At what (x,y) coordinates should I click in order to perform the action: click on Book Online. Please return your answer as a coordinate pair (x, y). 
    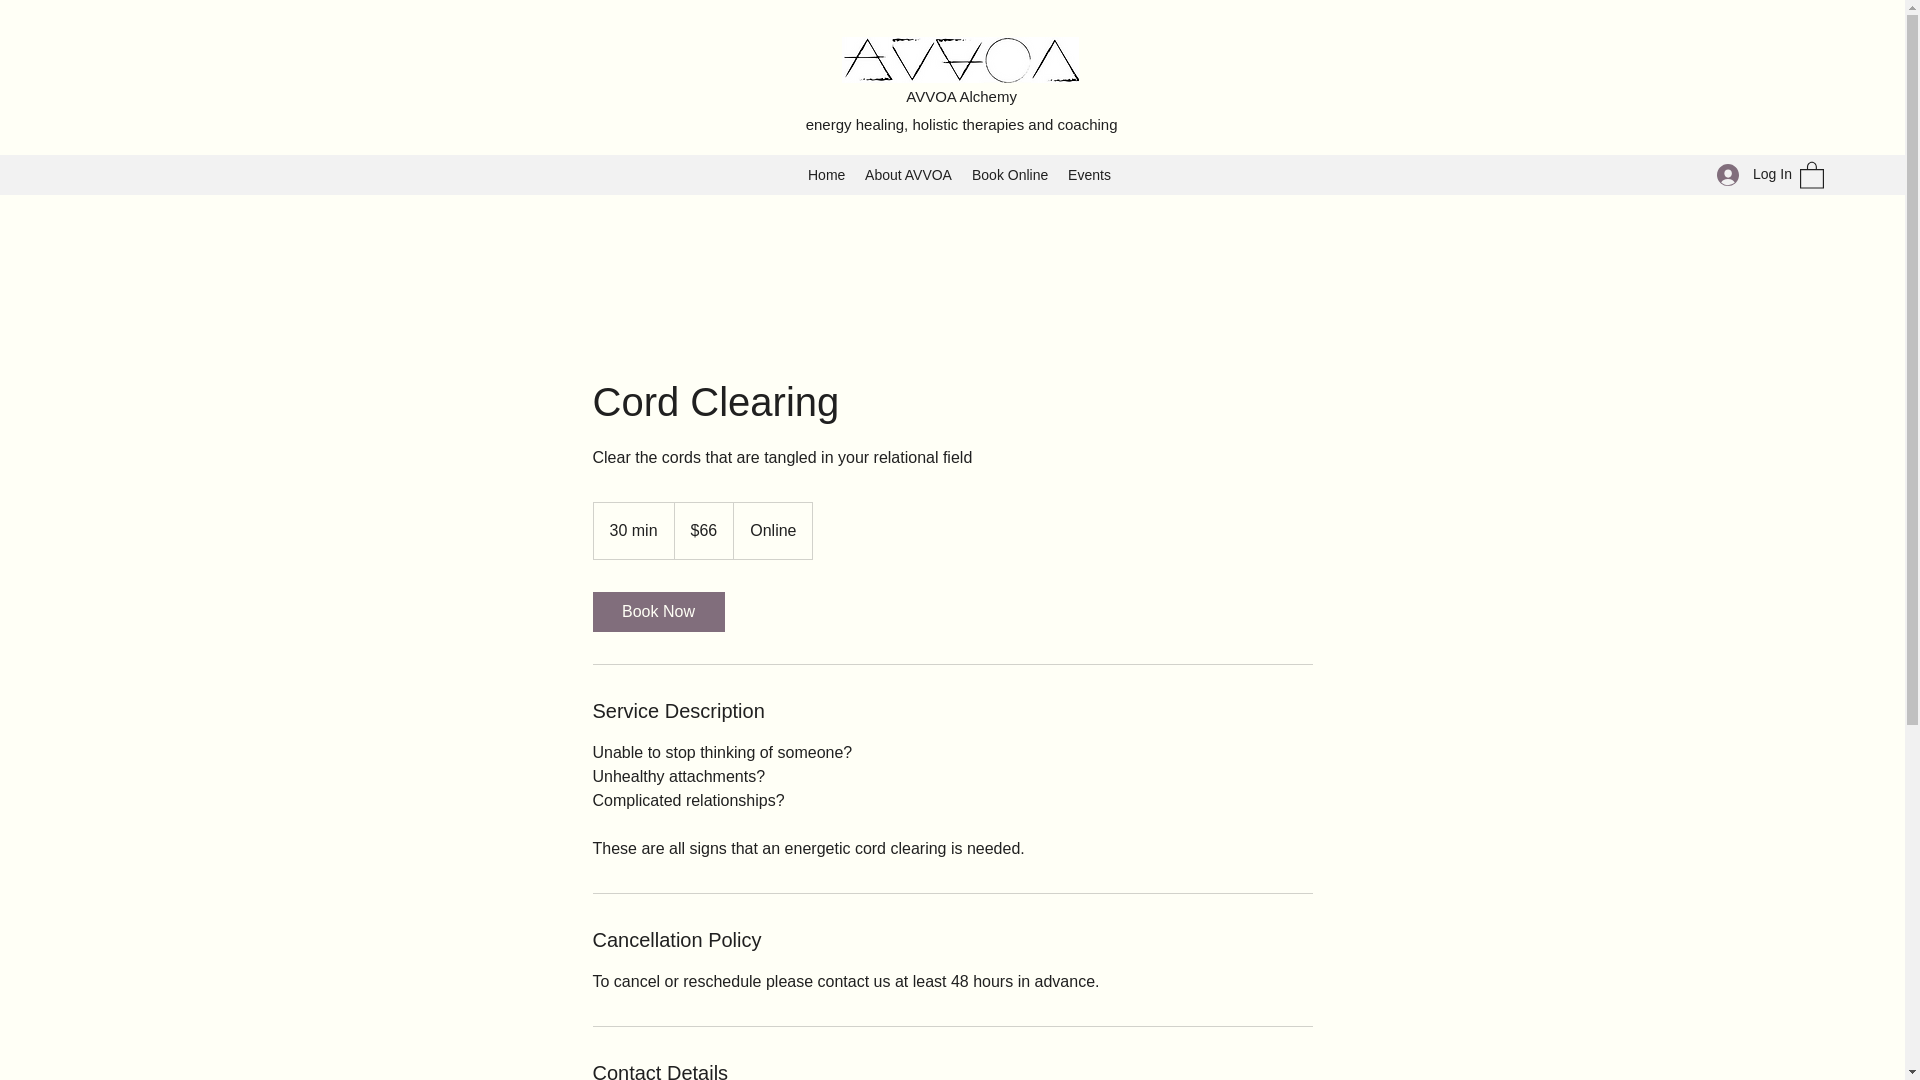
    Looking at the image, I should click on (1009, 174).